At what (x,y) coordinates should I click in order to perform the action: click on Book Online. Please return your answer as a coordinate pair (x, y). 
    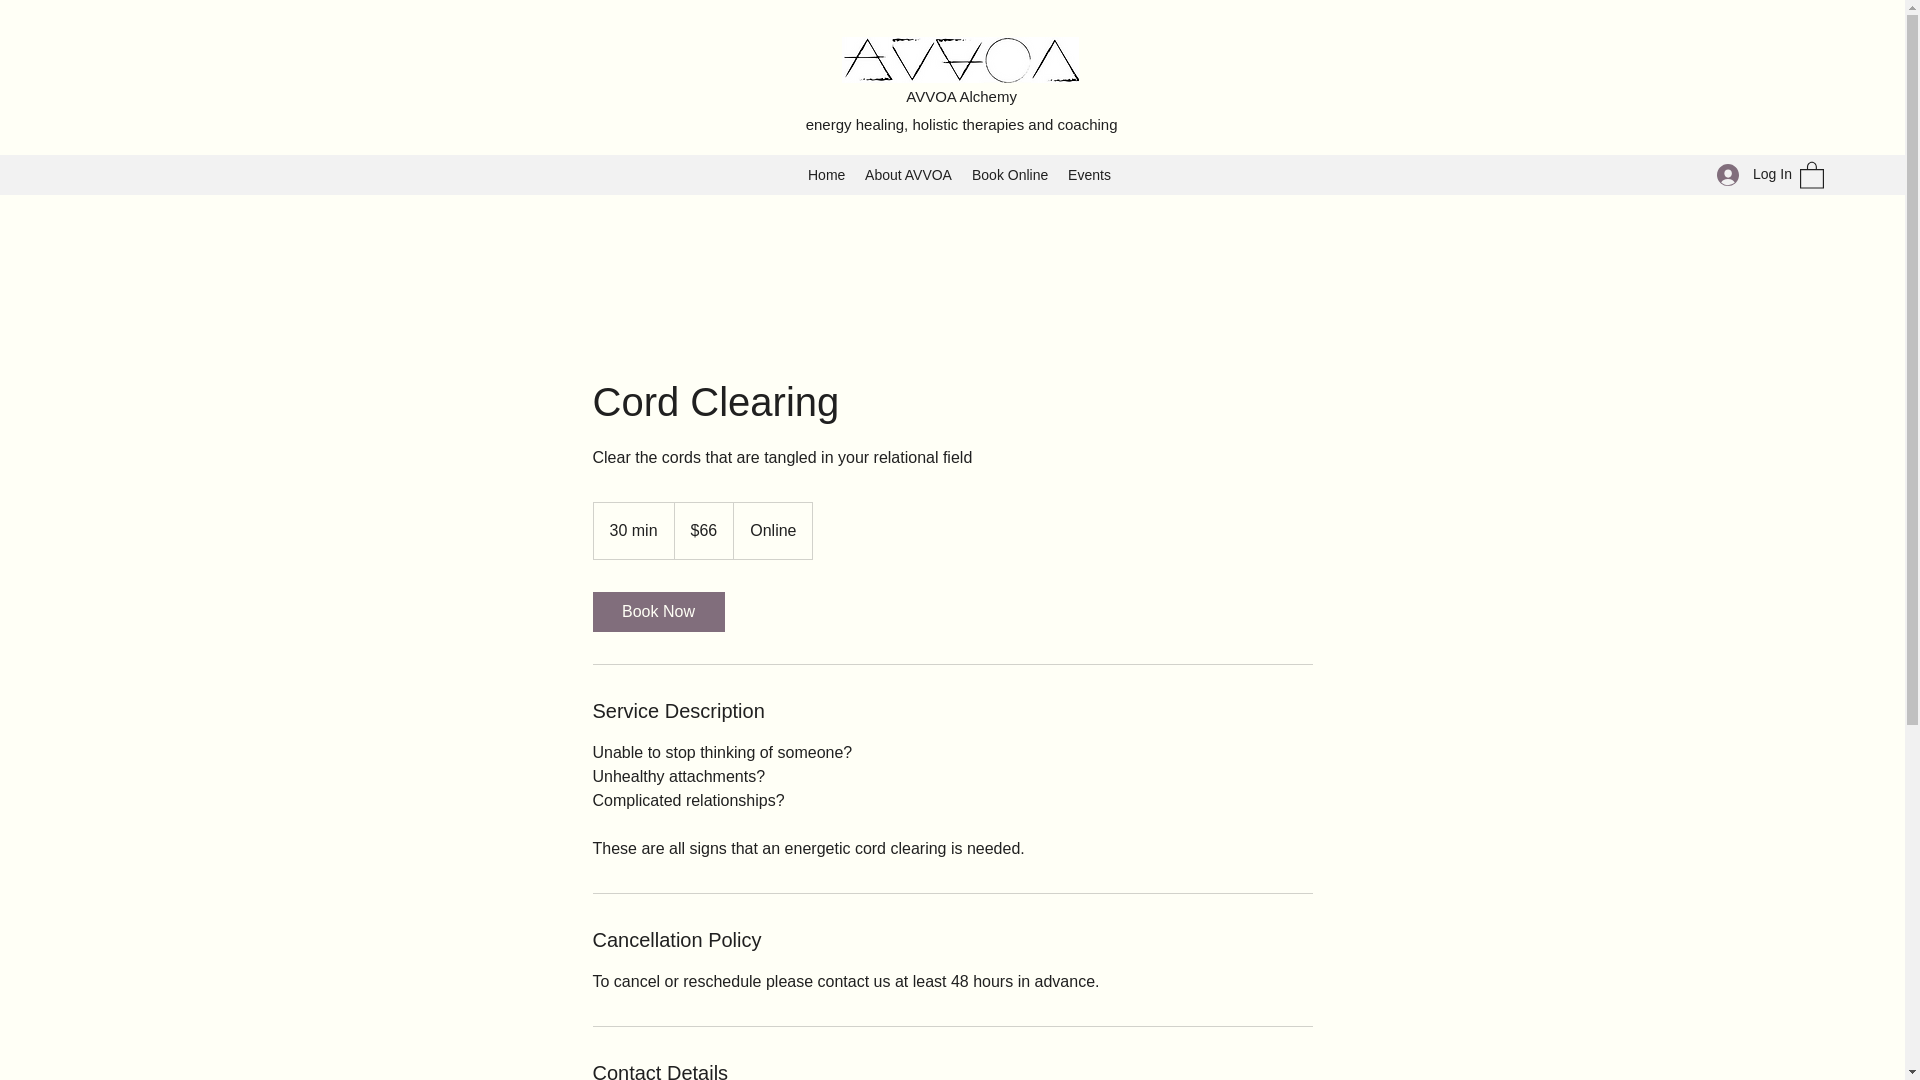
    Looking at the image, I should click on (1009, 174).